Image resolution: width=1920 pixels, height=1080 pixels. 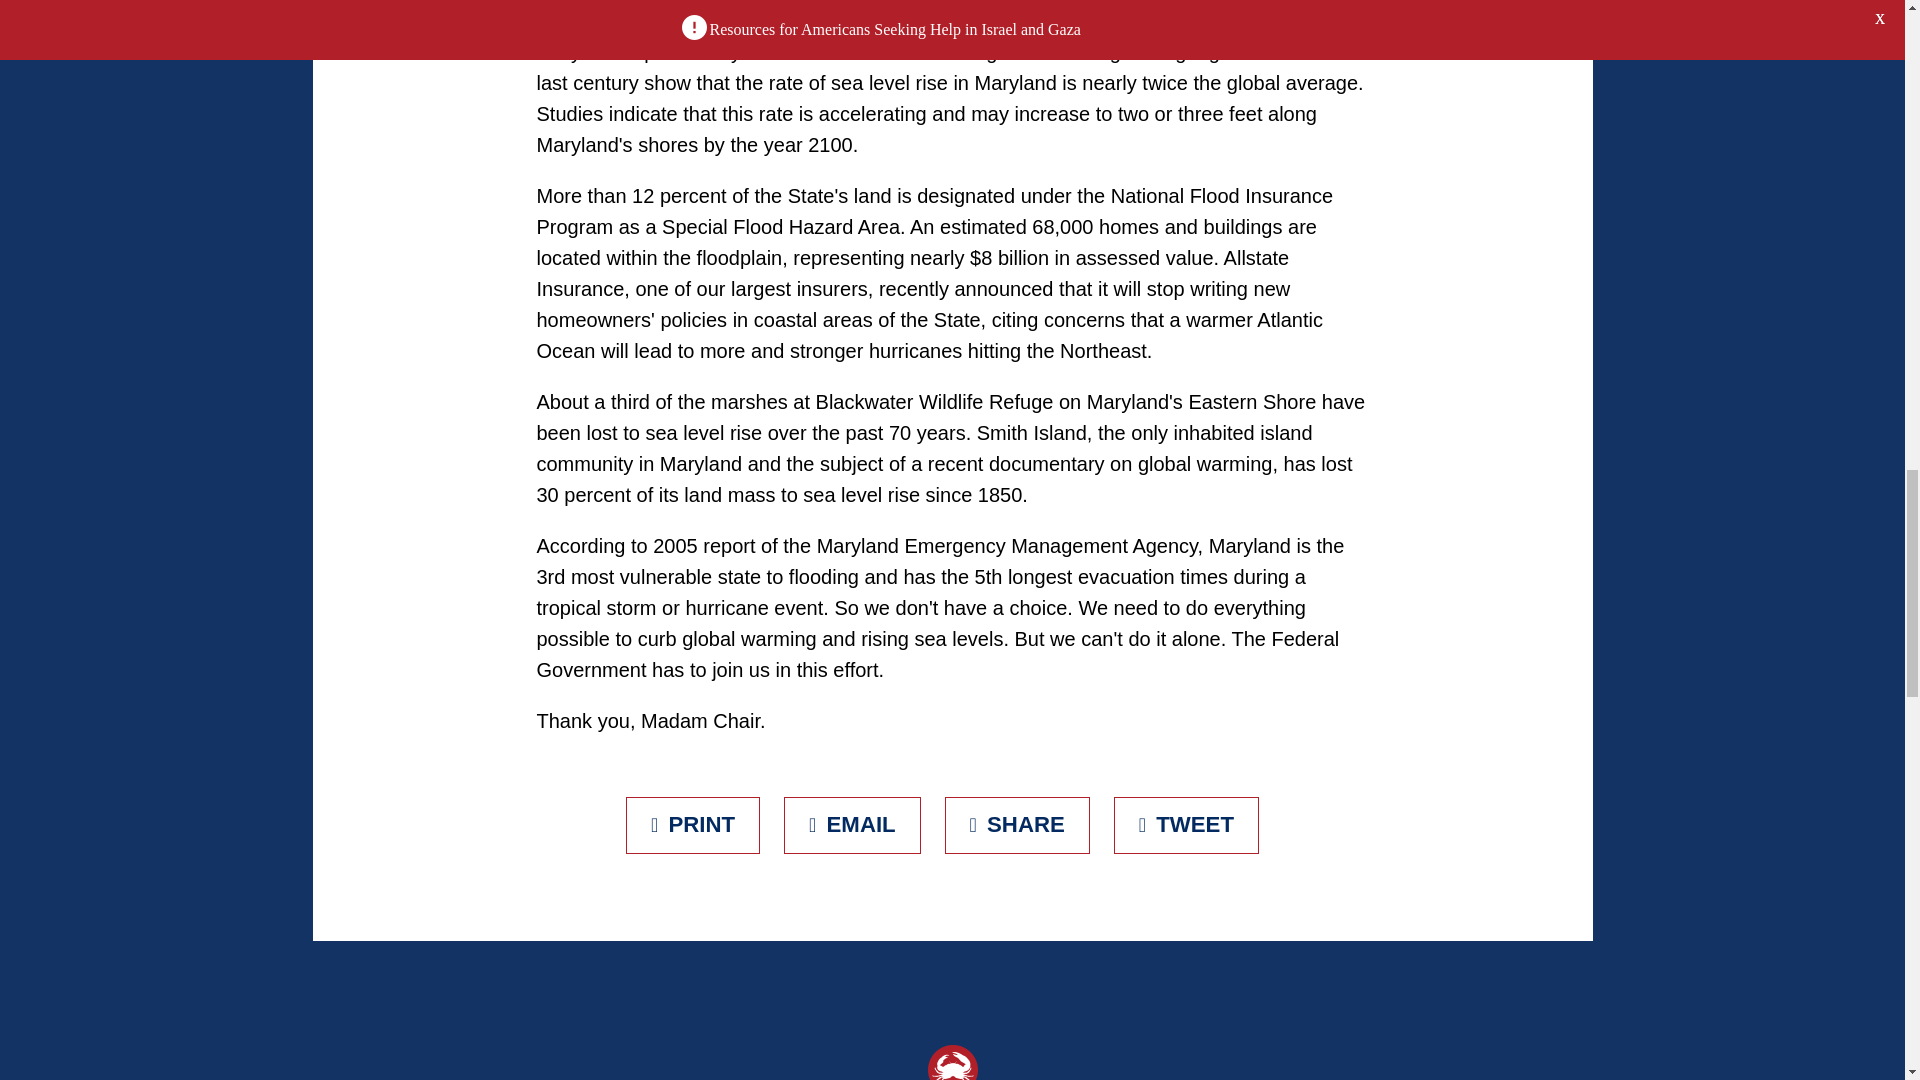 What do you see at coordinates (1186, 826) in the screenshot?
I see `Tweet` at bounding box center [1186, 826].